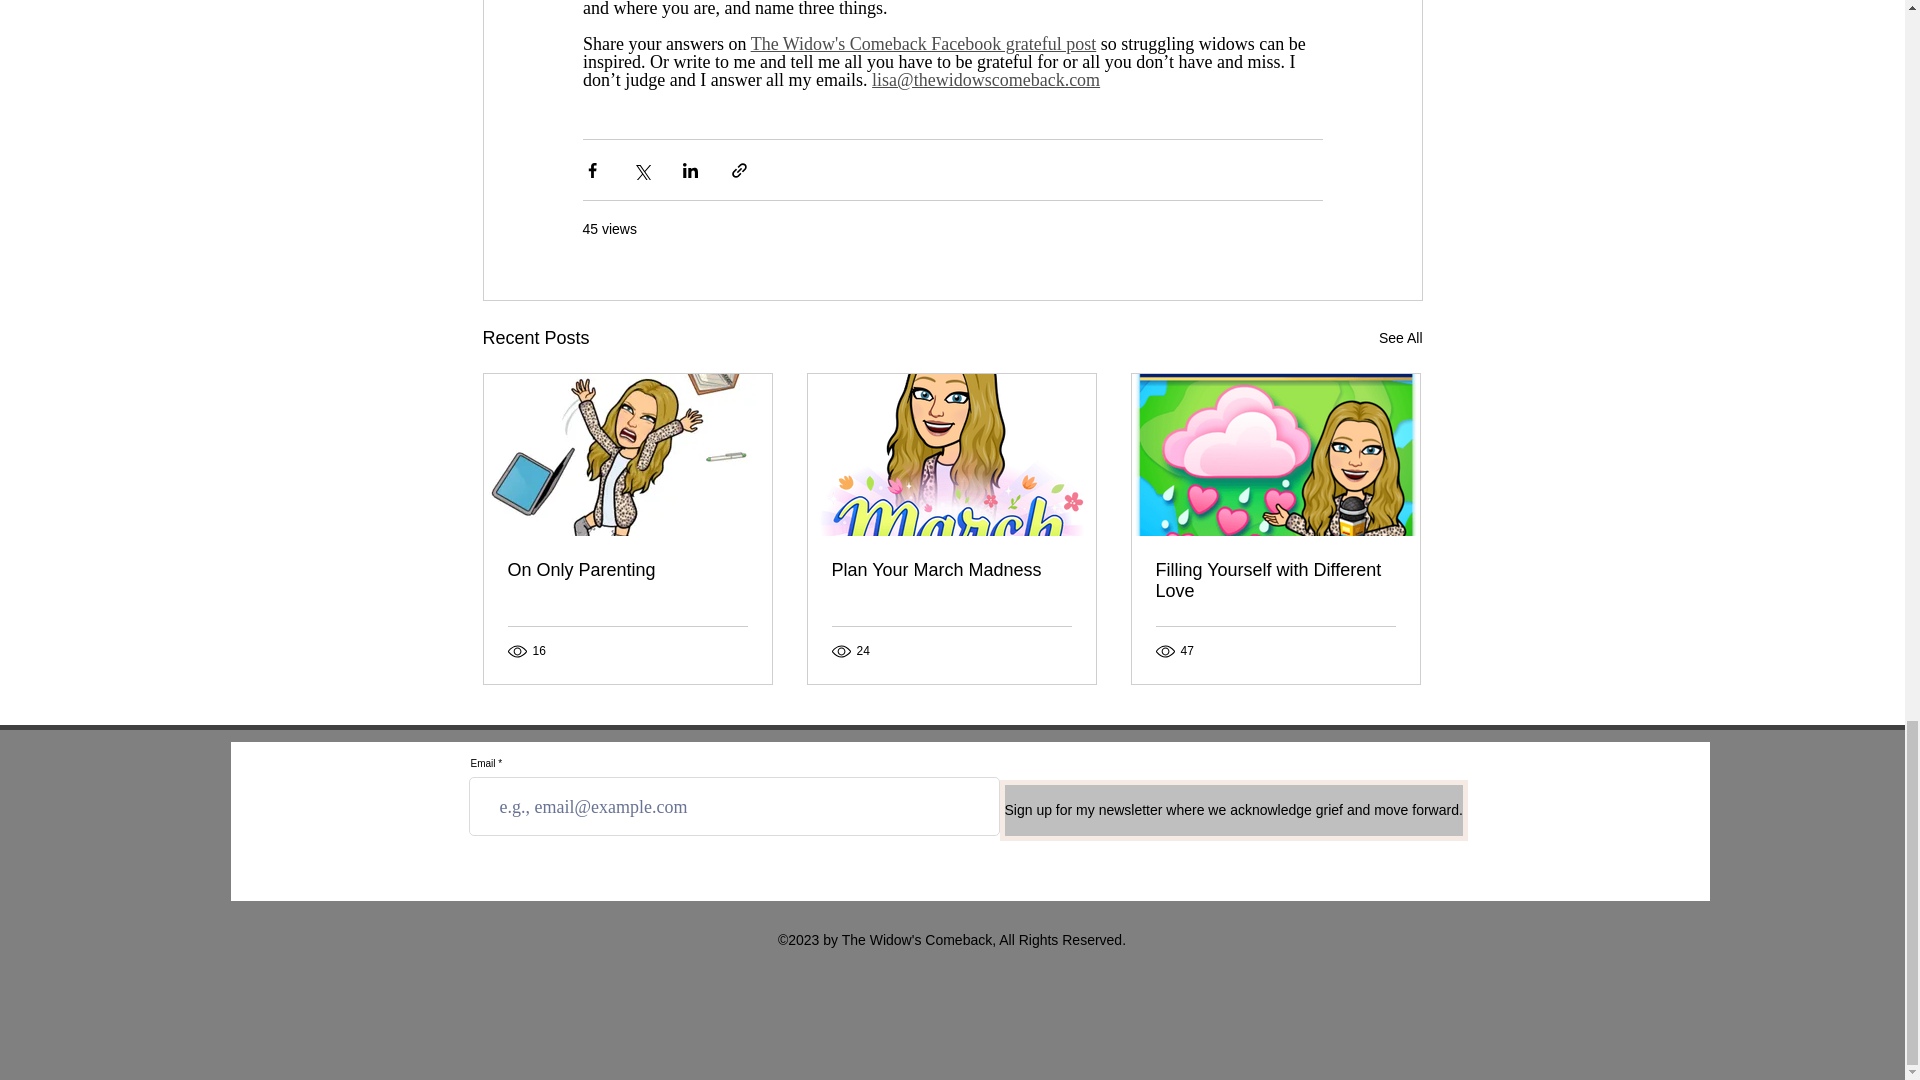 The image size is (1920, 1080). What do you see at coordinates (1275, 580) in the screenshot?
I see `Filling Yourself with Different Love` at bounding box center [1275, 580].